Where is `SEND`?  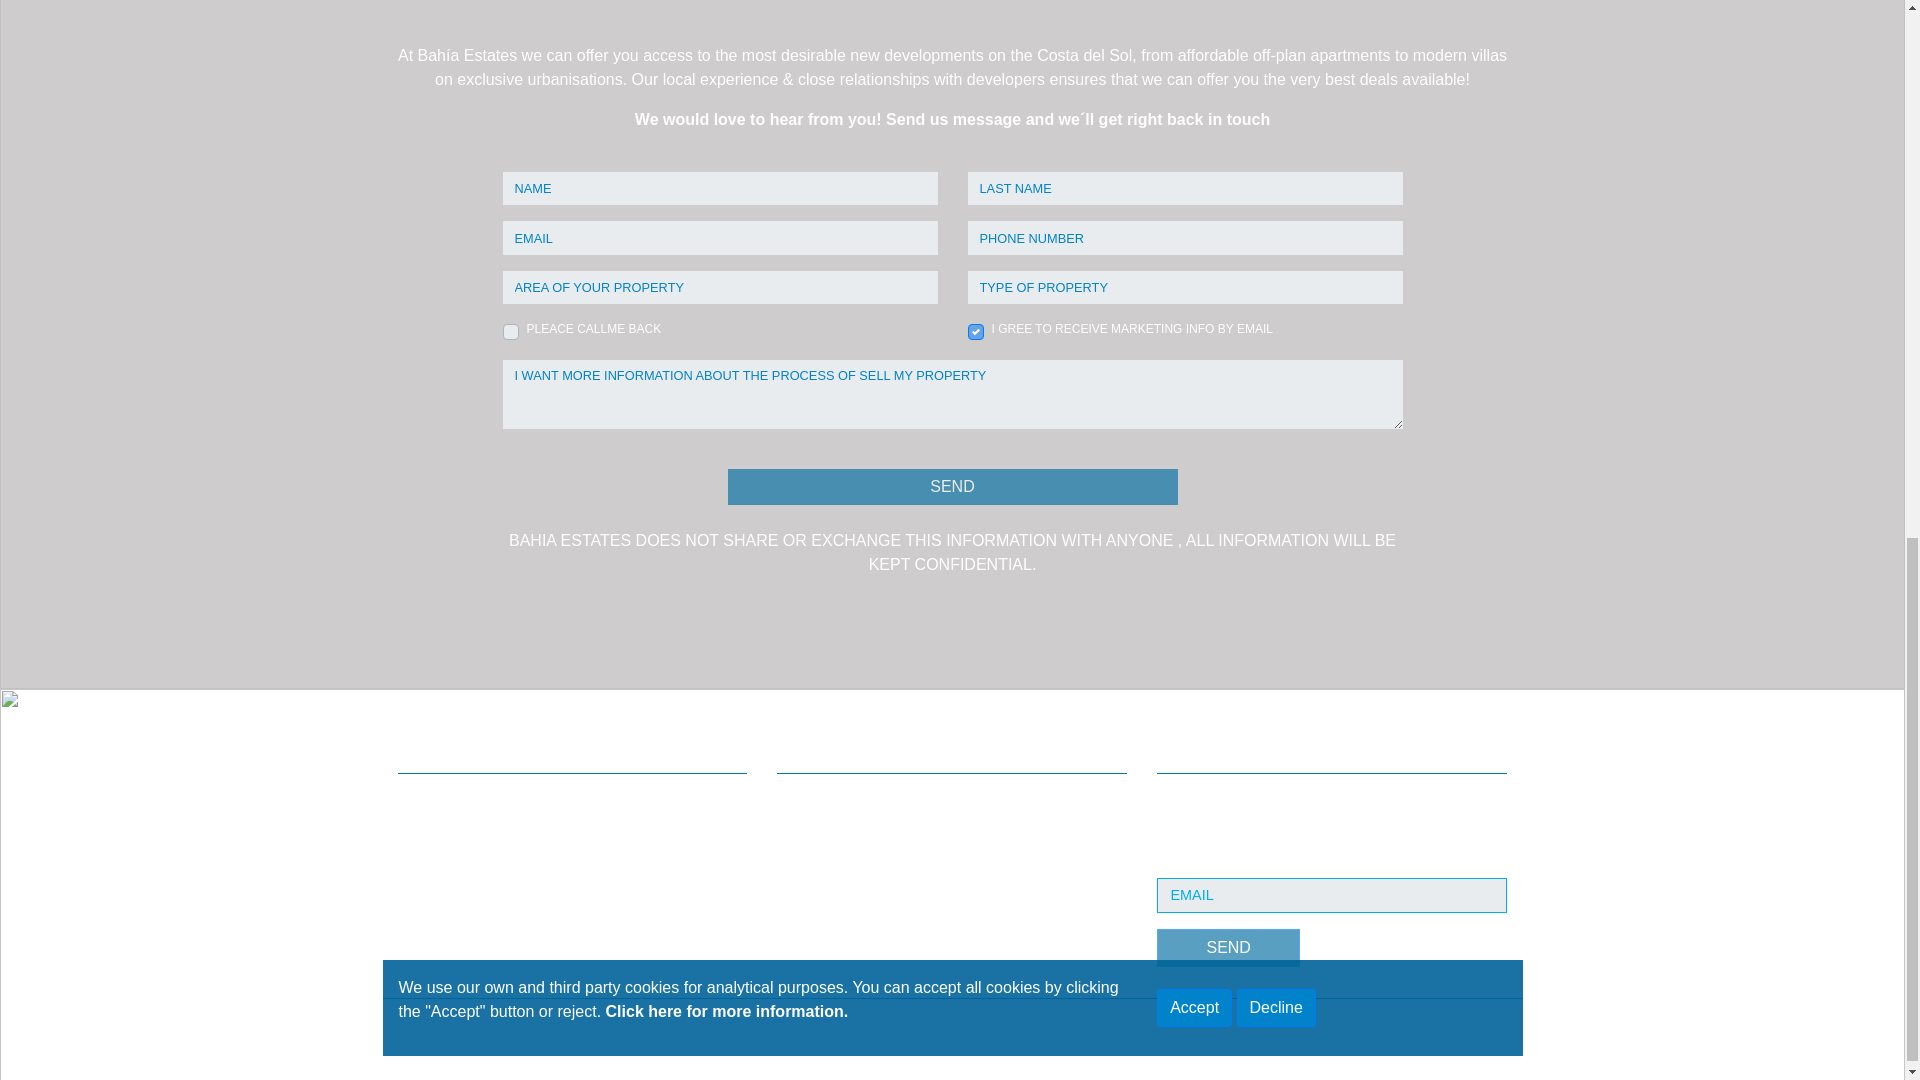 SEND is located at coordinates (952, 486).